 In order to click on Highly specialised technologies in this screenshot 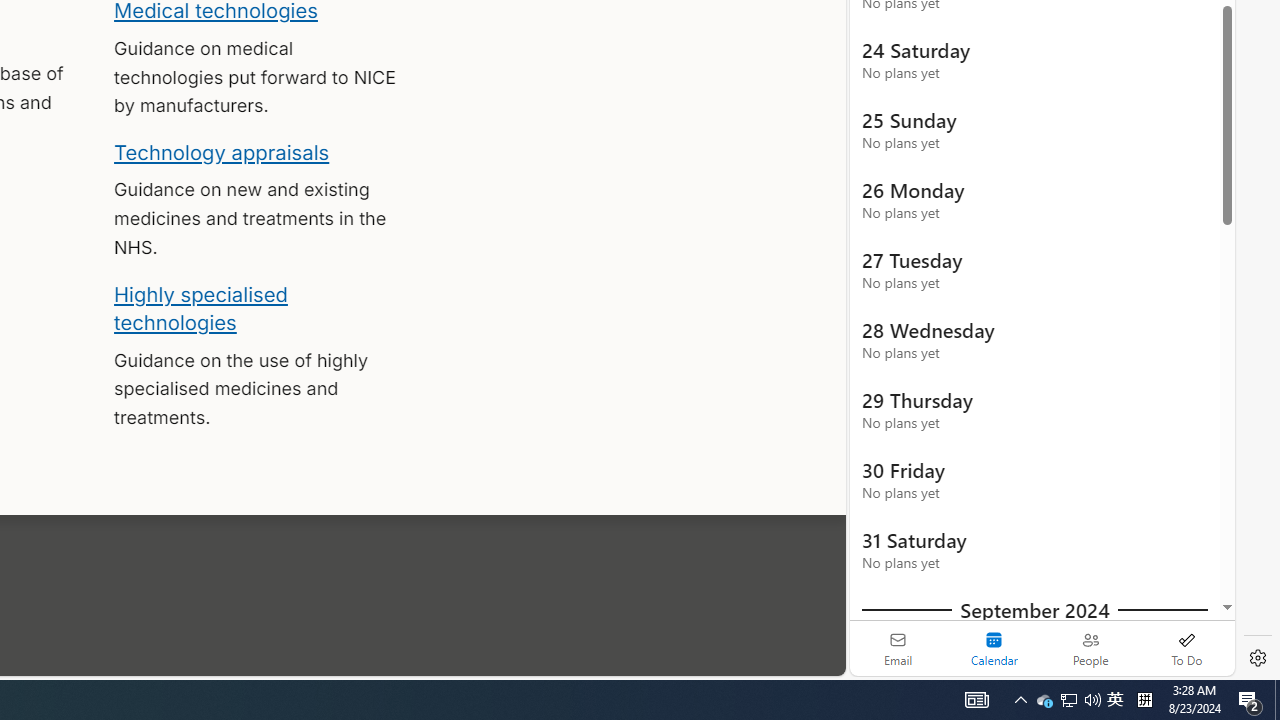, I will do `click(200, 308)`.